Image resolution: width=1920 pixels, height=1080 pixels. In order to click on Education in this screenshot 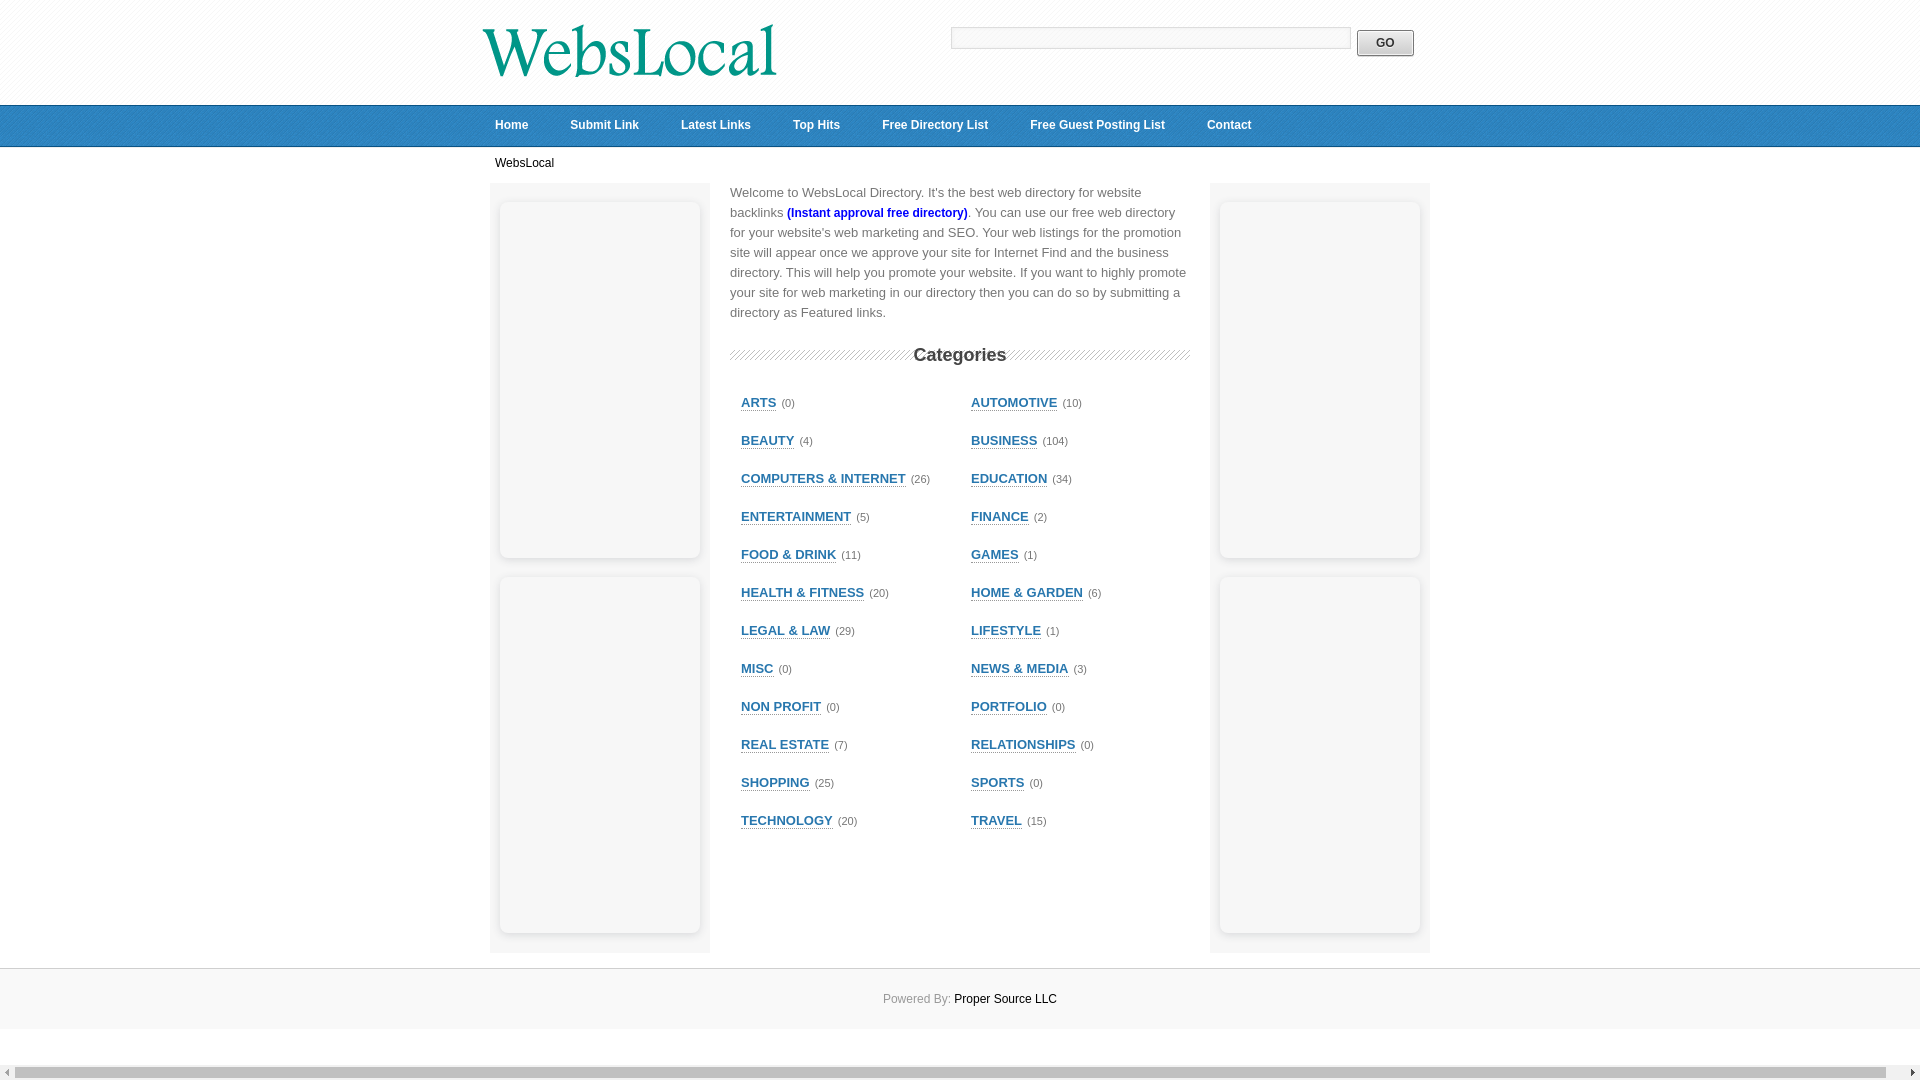, I will do `click(1008, 478)`.